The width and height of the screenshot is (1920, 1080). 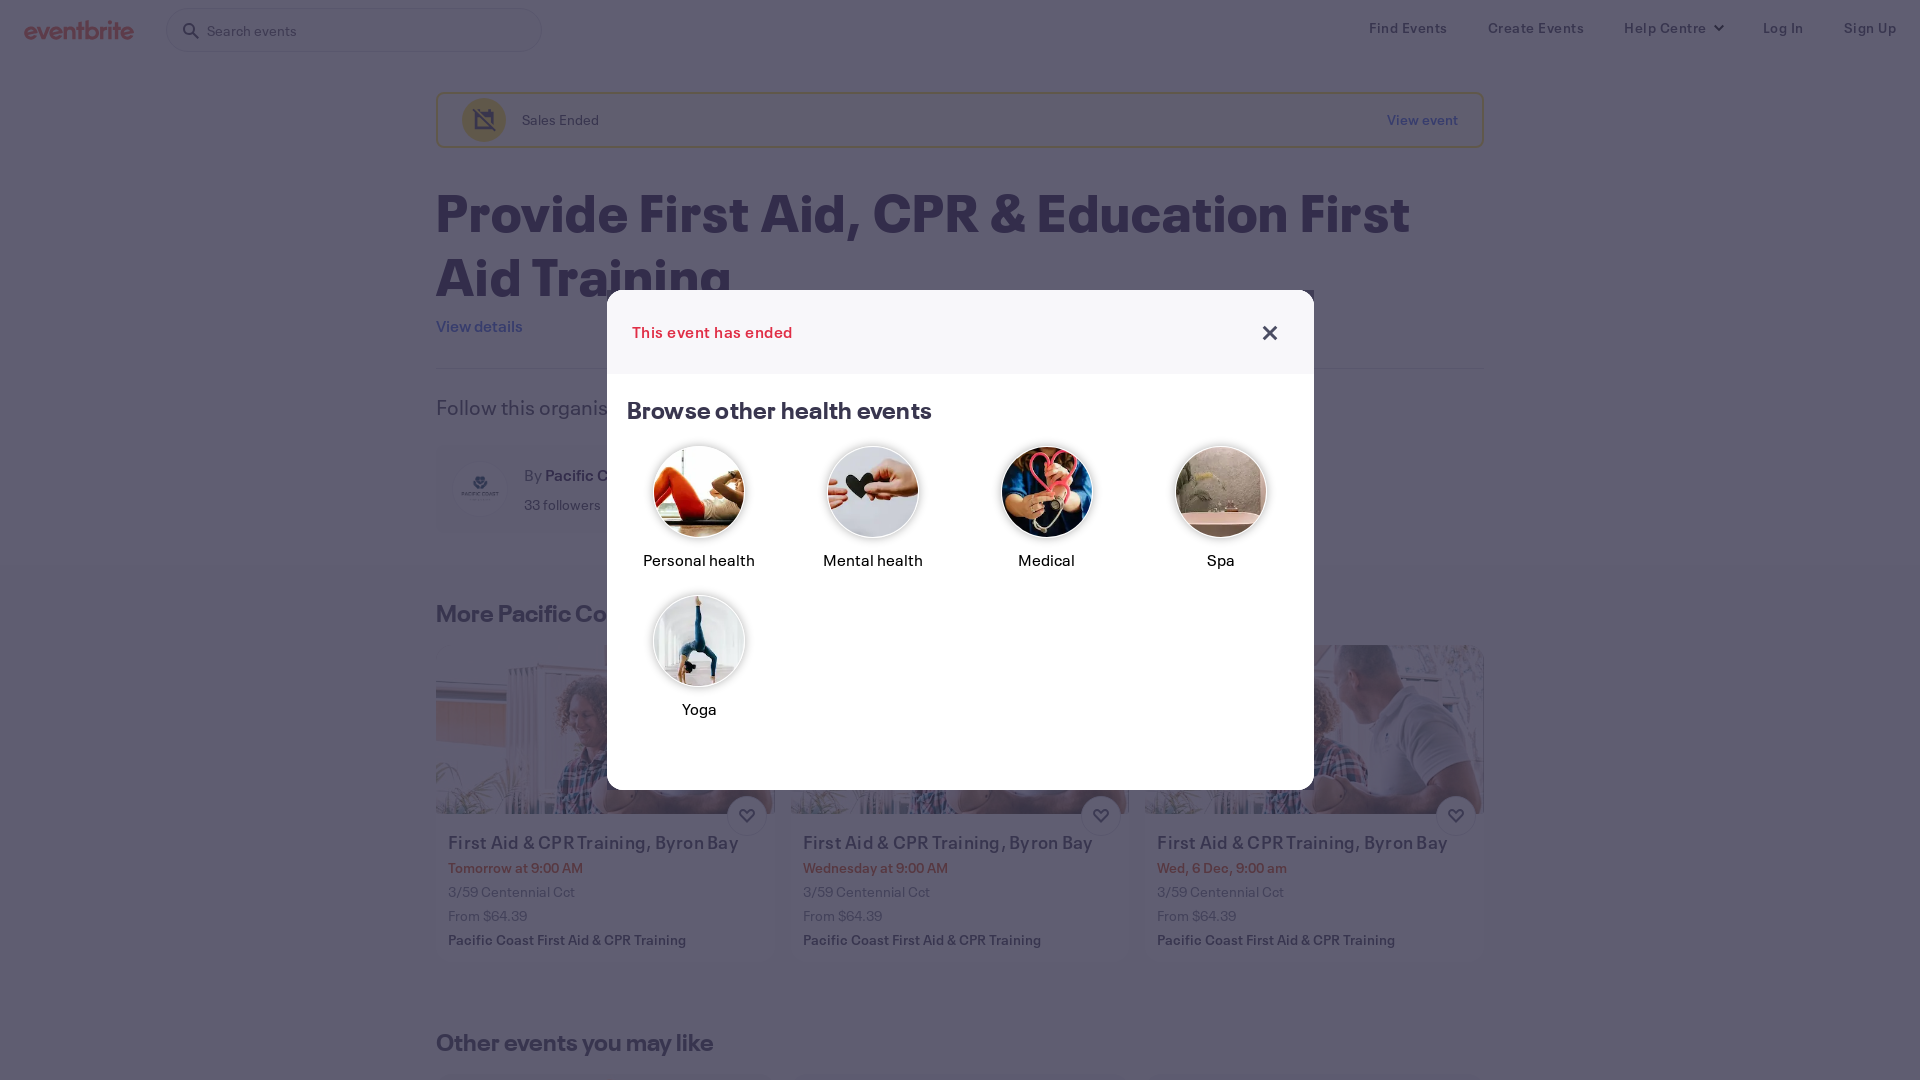 What do you see at coordinates (699, 516) in the screenshot?
I see `Personal health` at bounding box center [699, 516].